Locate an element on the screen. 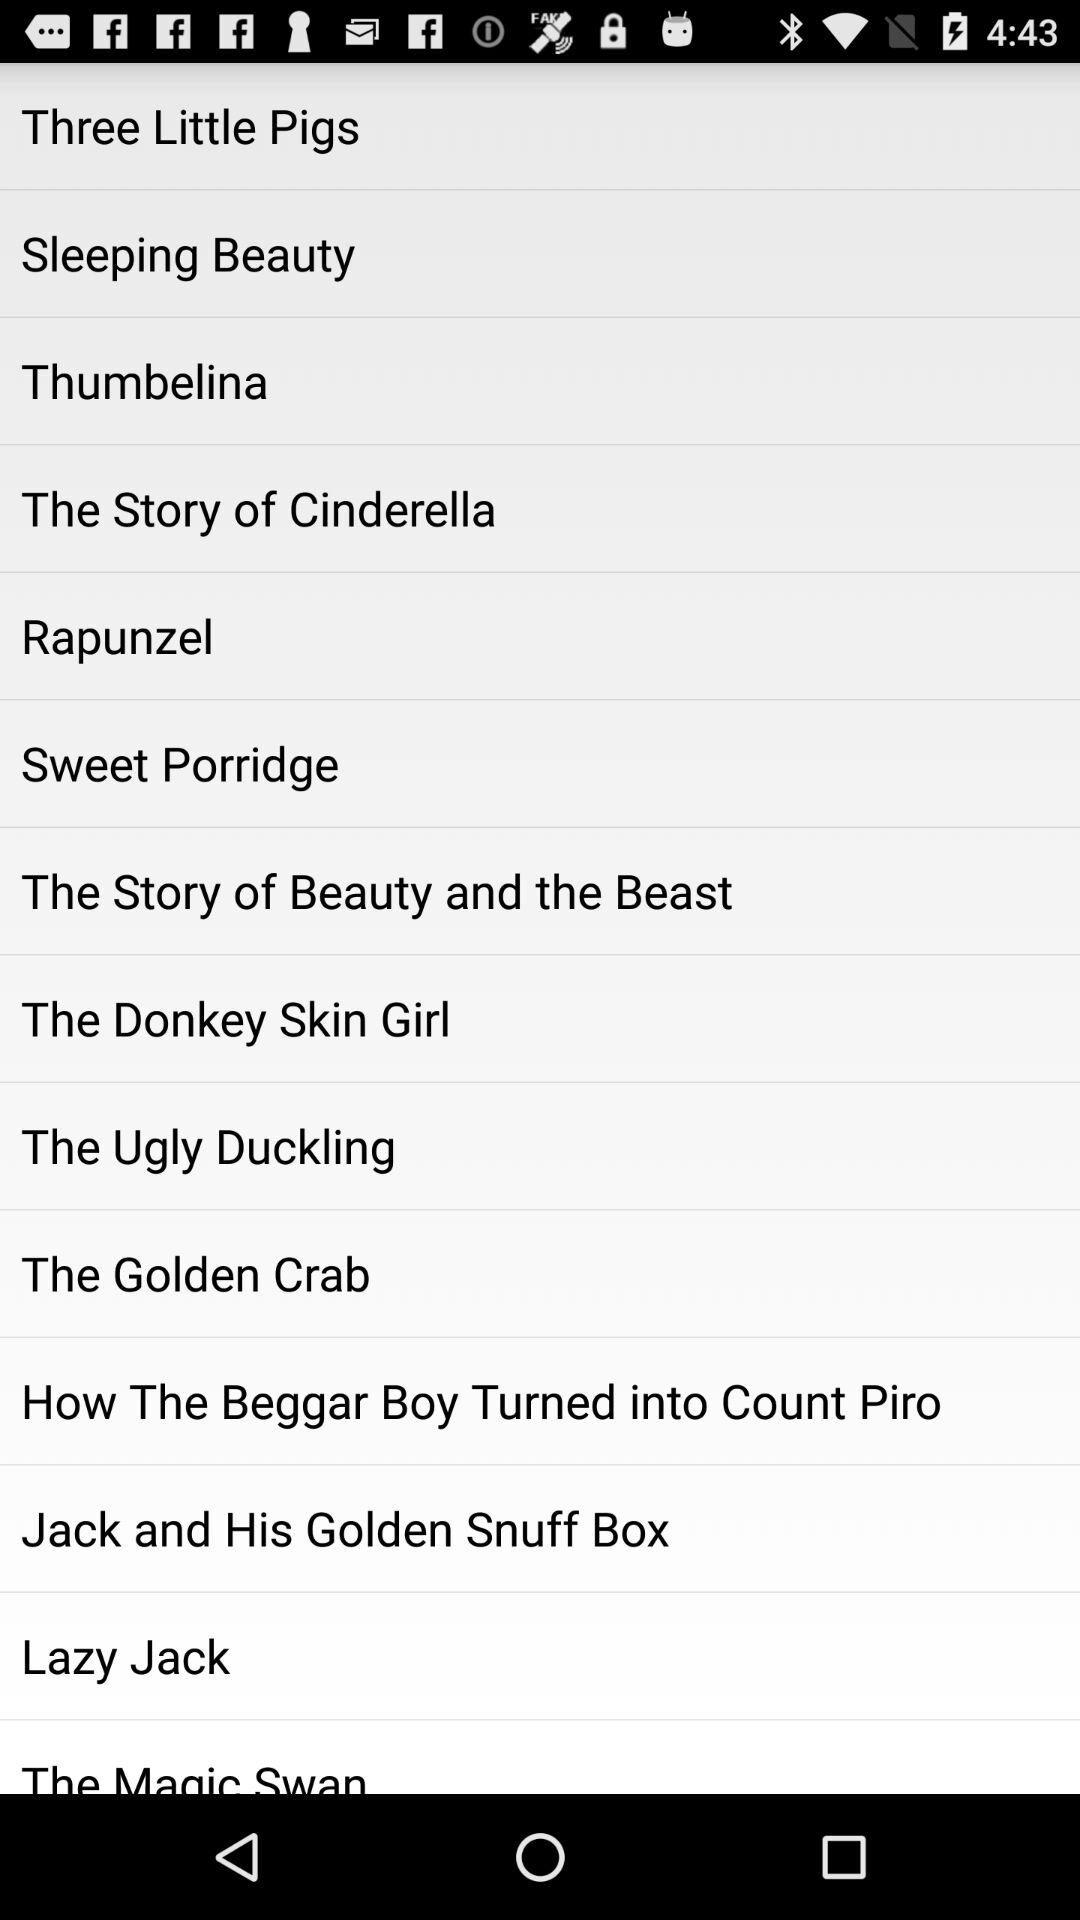 The image size is (1080, 1920). launch icon above the ugly duckling is located at coordinates (540, 1018).